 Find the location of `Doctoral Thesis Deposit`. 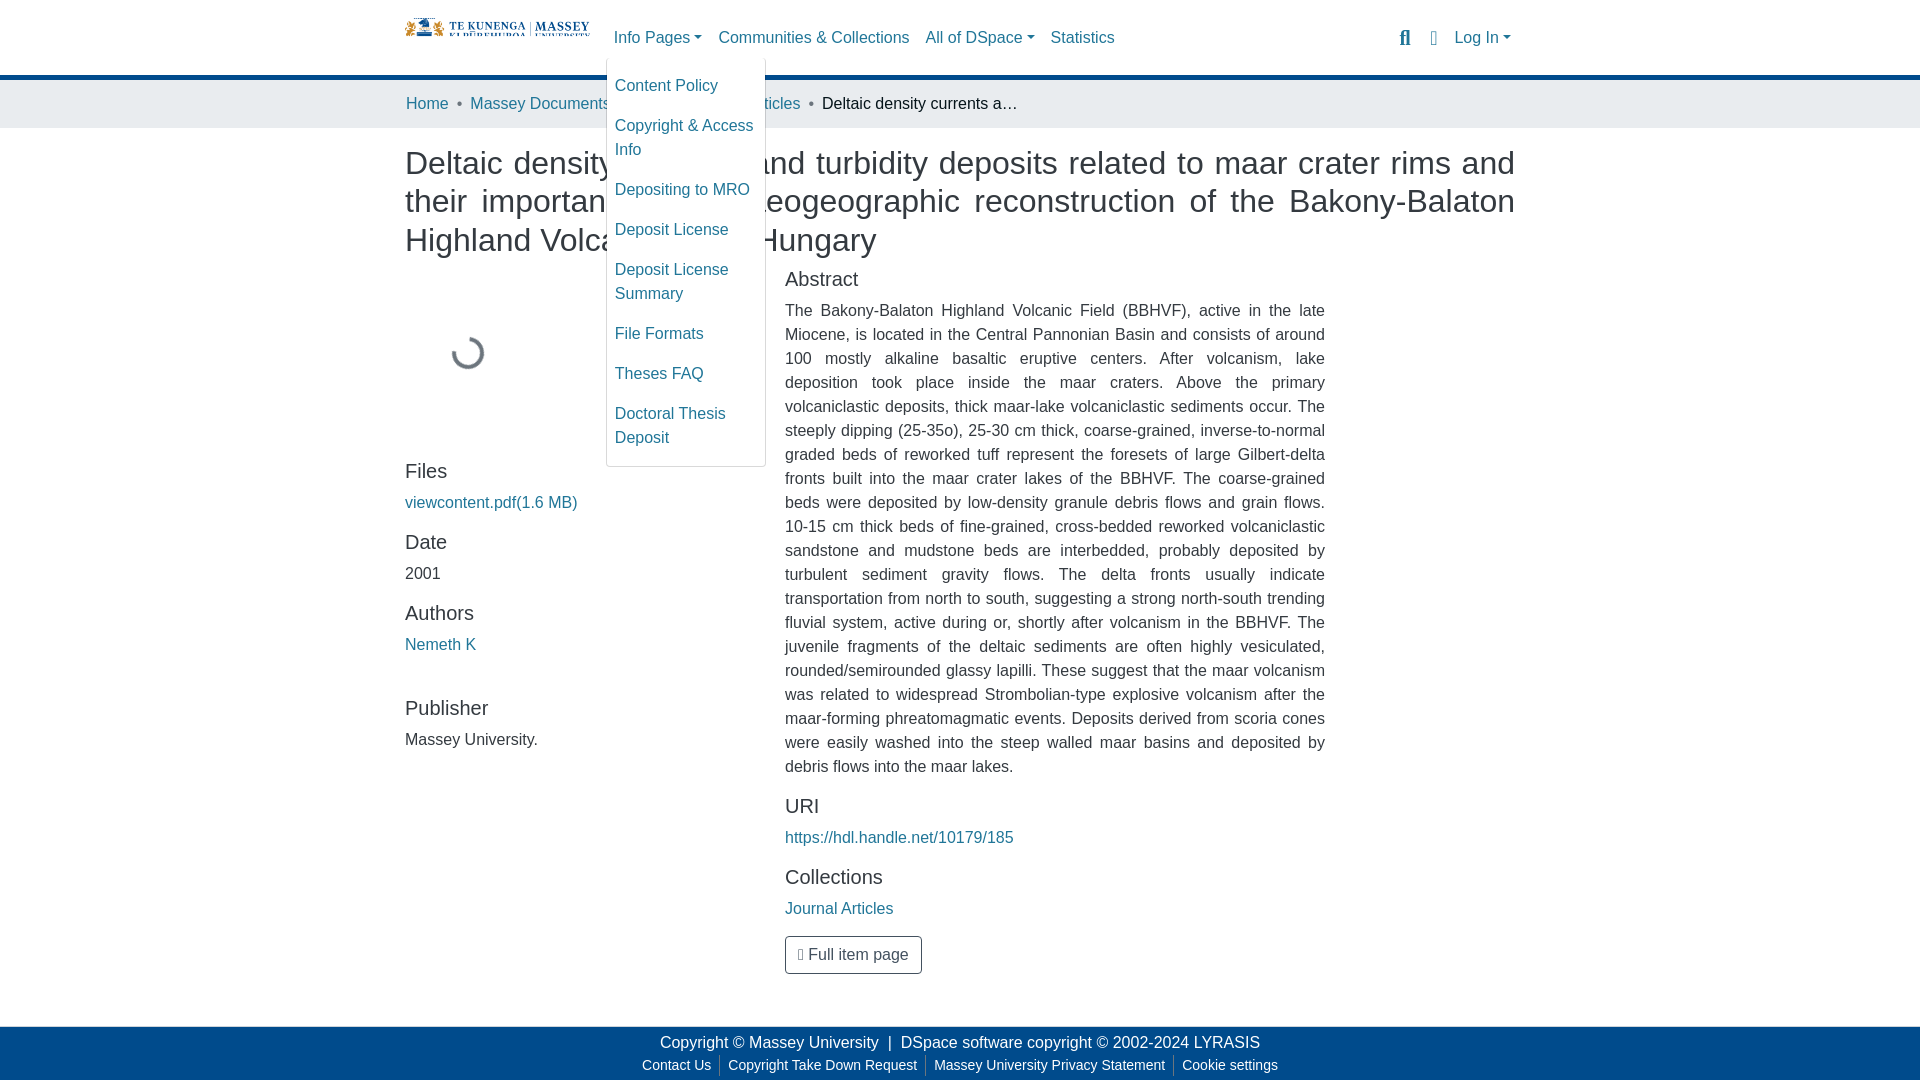

Doctoral Thesis Deposit is located at coordinates (685, 426).